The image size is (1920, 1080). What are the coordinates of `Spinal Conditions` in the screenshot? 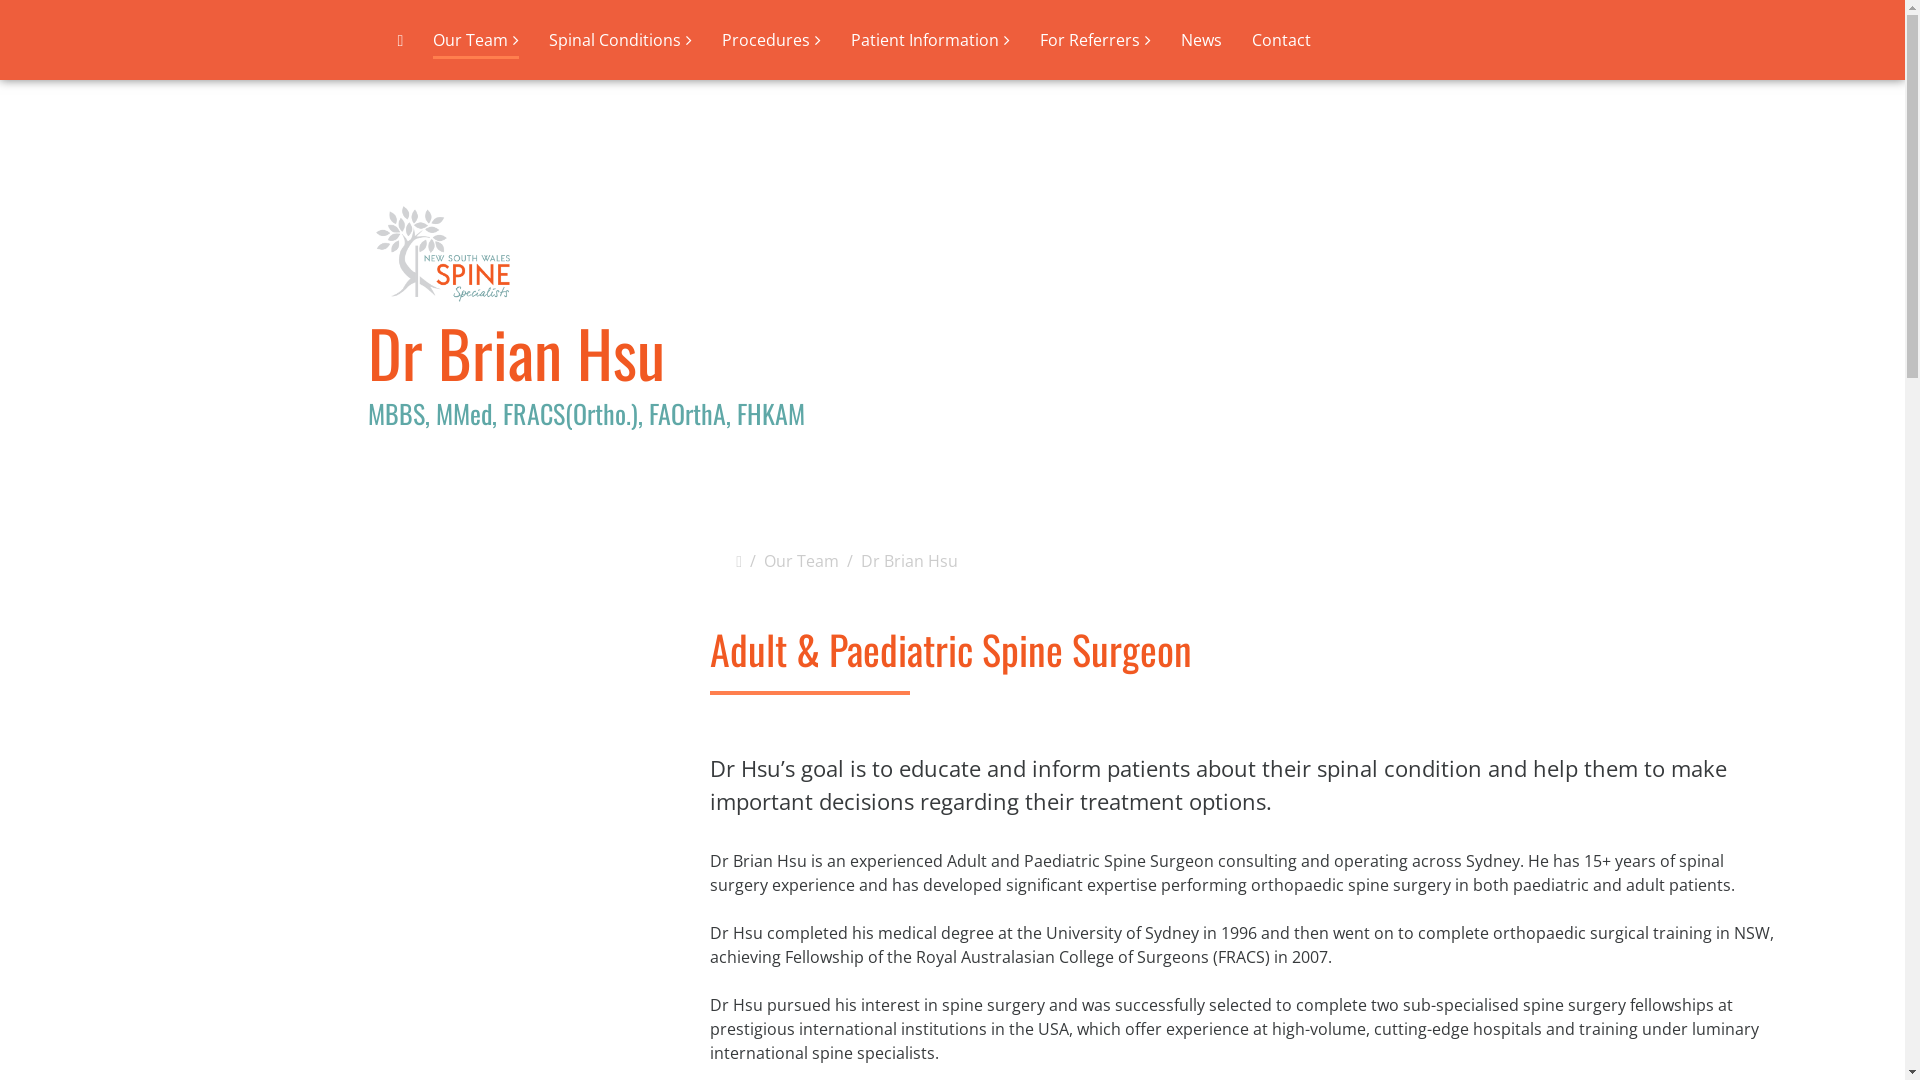 It's located at (620, 40).